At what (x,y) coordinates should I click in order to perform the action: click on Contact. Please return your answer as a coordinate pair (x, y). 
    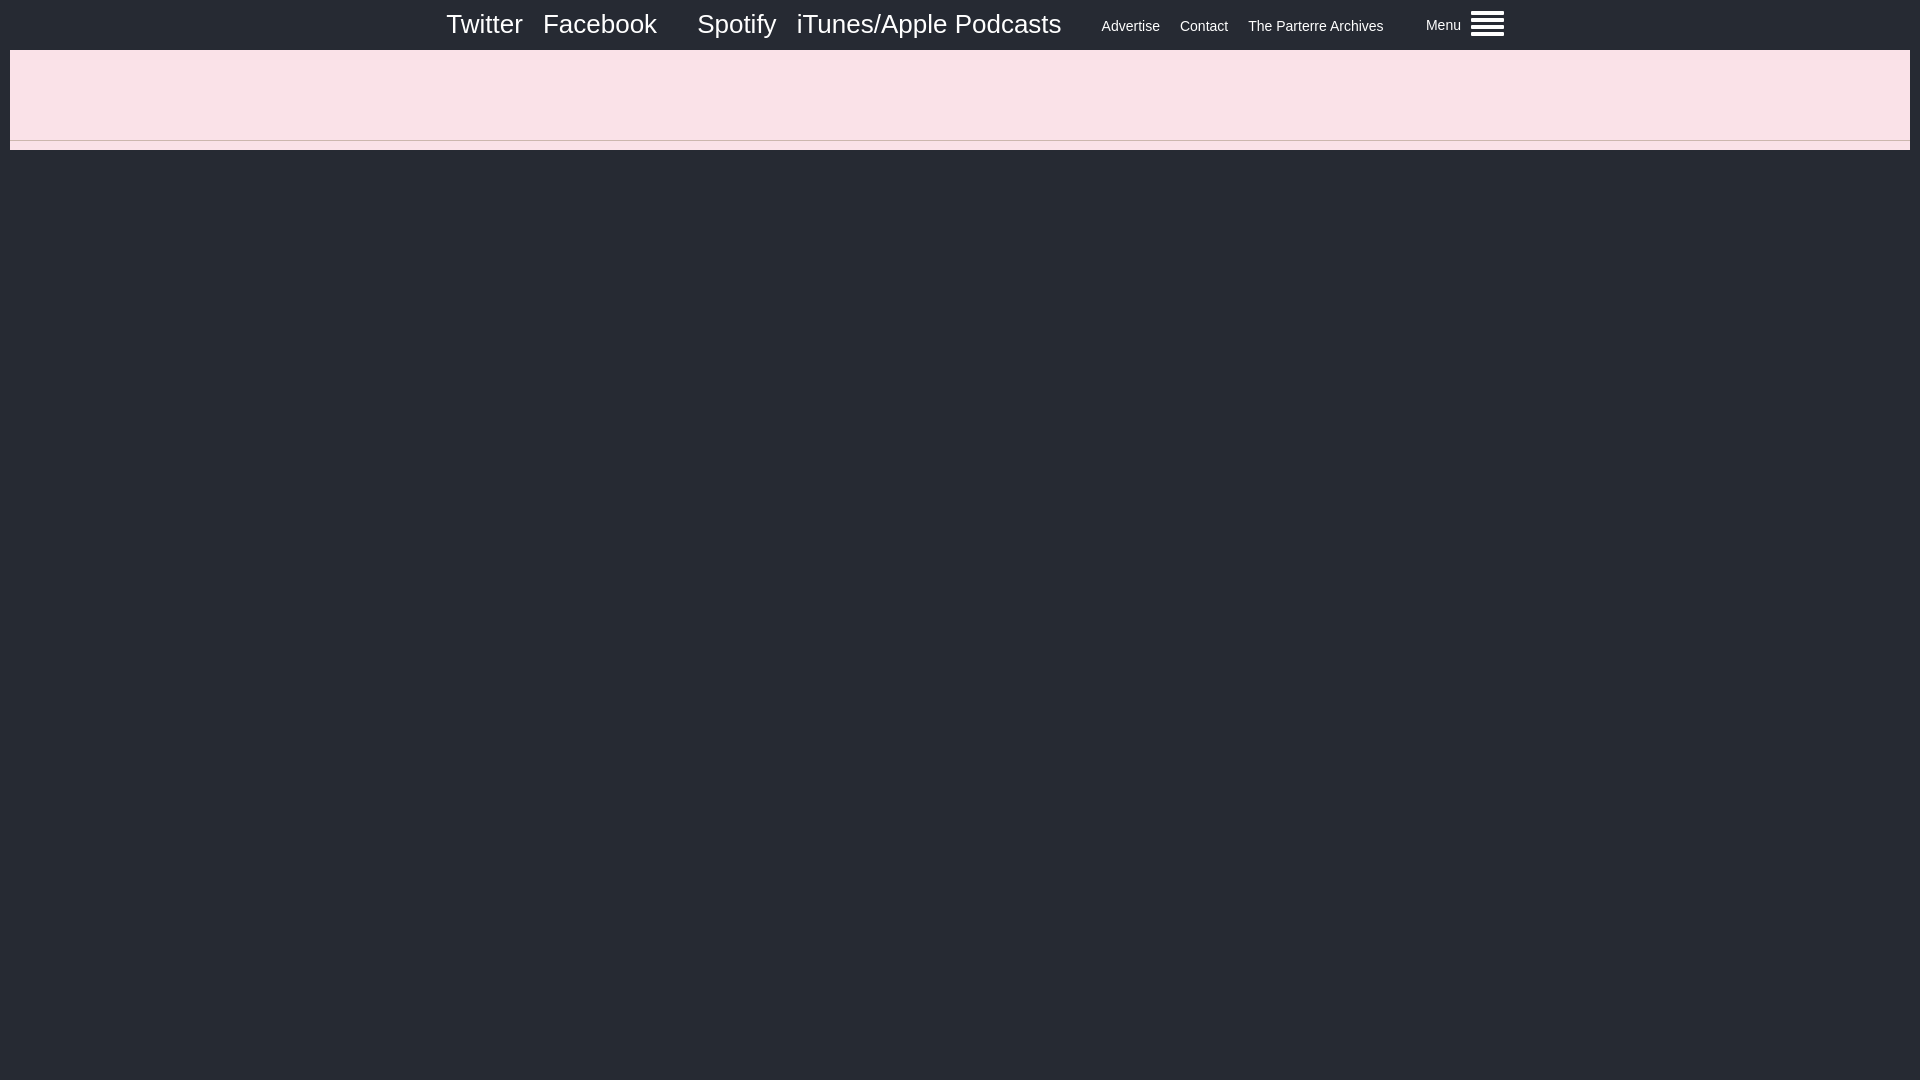
    Looking at the image, I should click on (1204, 26).